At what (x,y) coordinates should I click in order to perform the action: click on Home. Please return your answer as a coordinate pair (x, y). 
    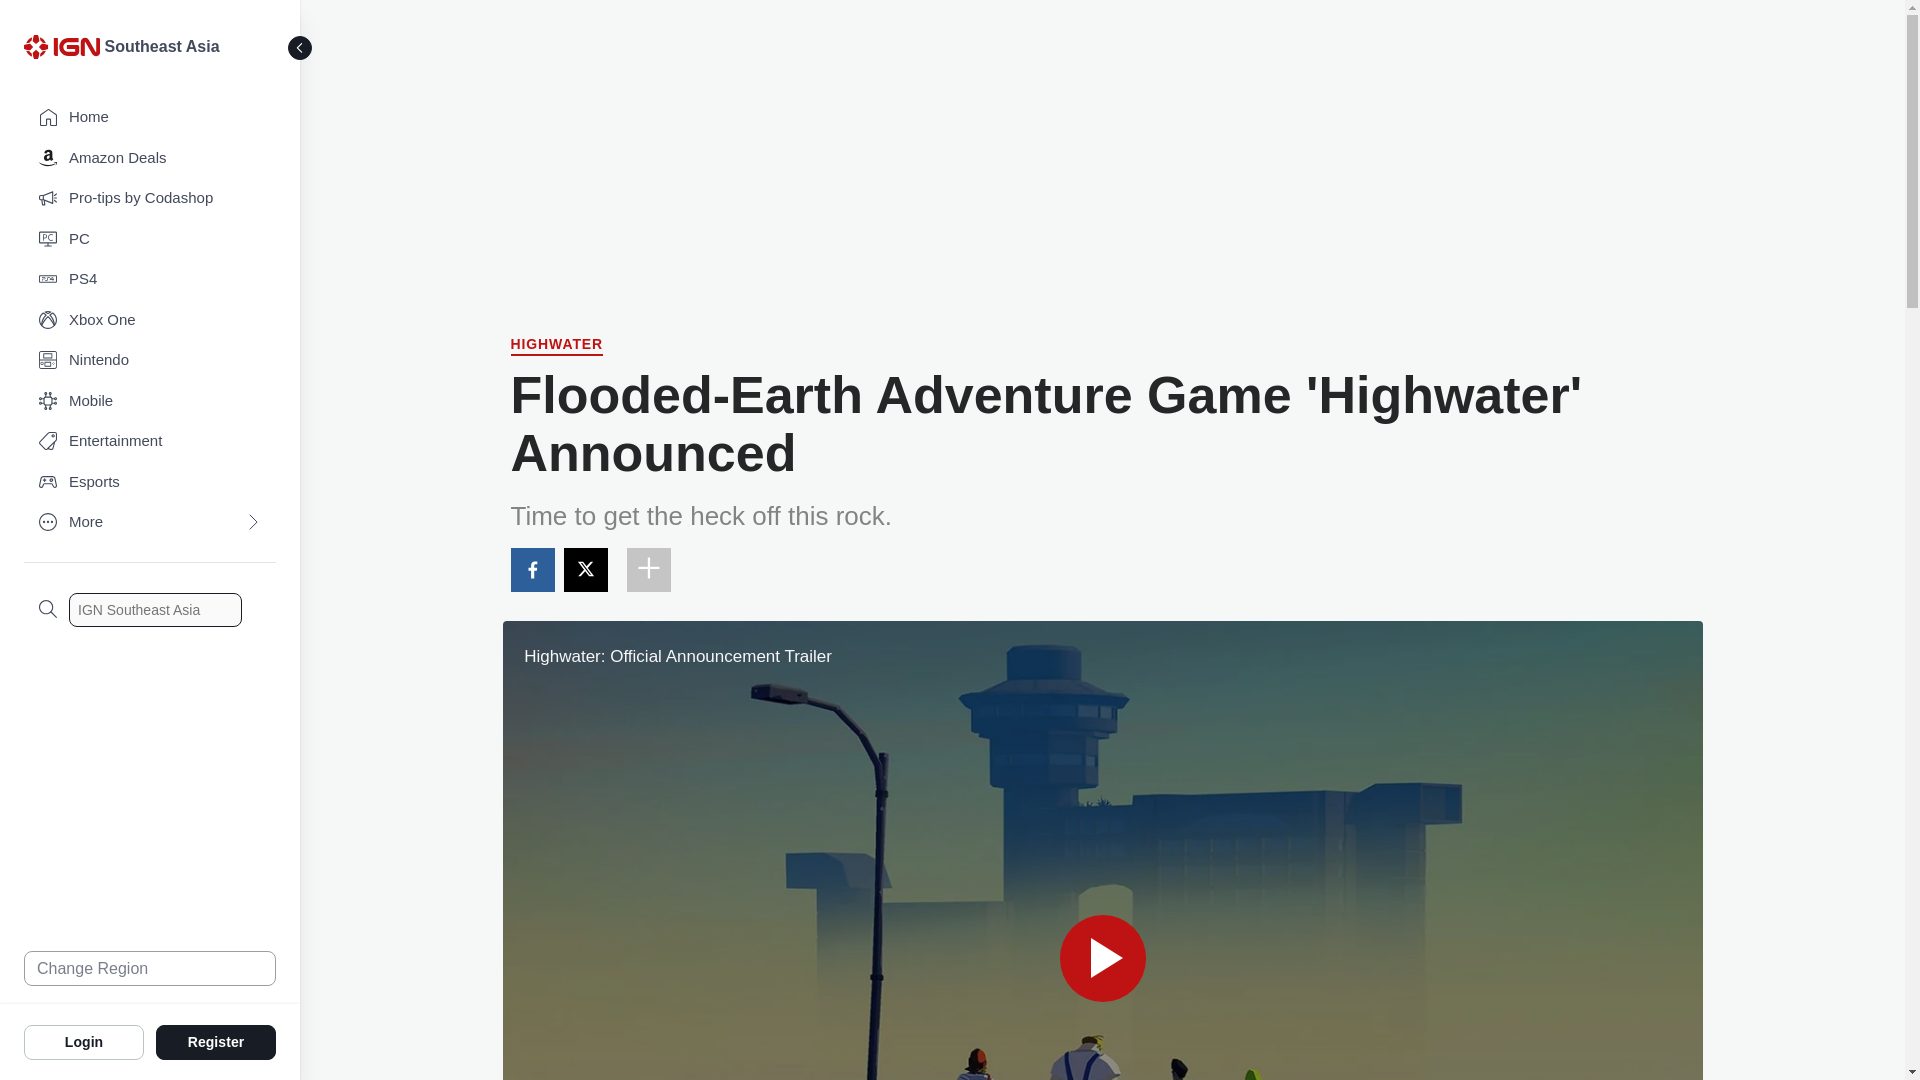
    Looking at the image, I should click on (150, 118).